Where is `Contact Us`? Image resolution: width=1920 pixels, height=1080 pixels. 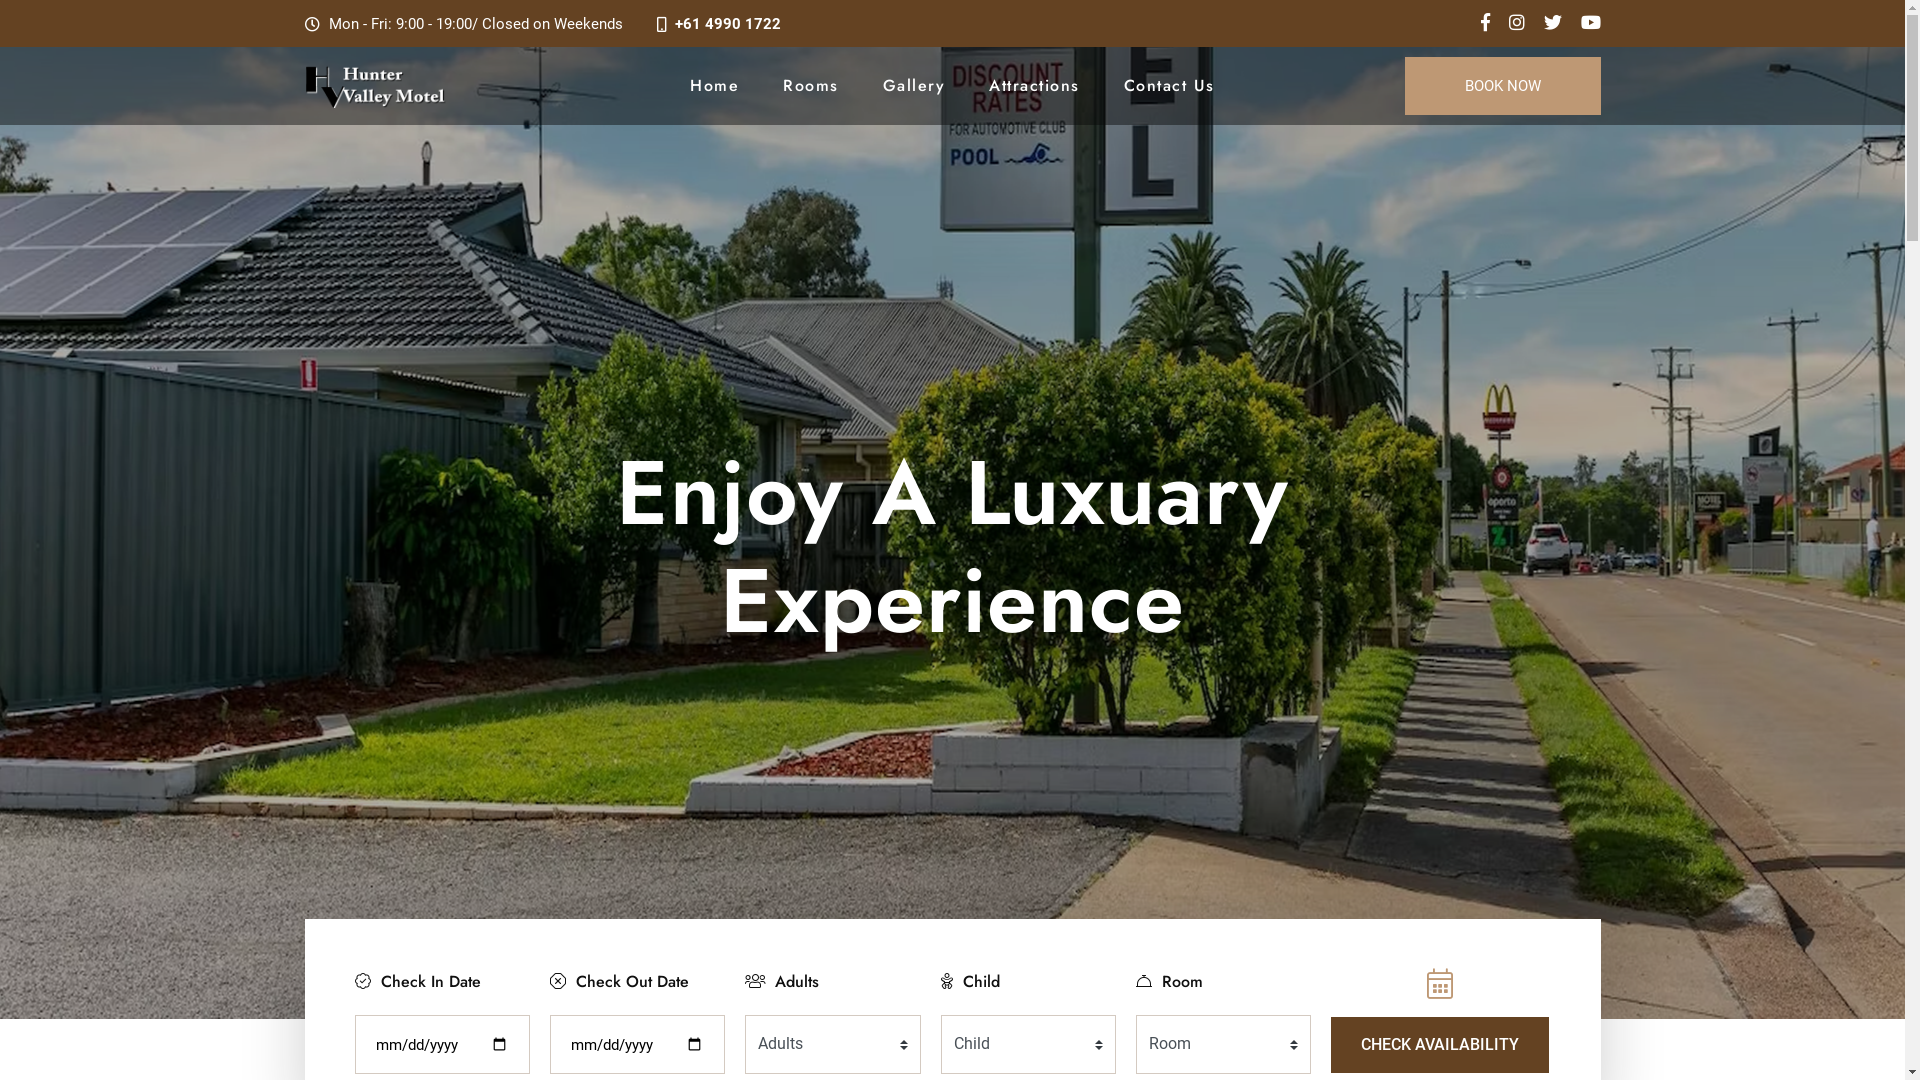 Contact Us is located at coordinates (1170, 86).